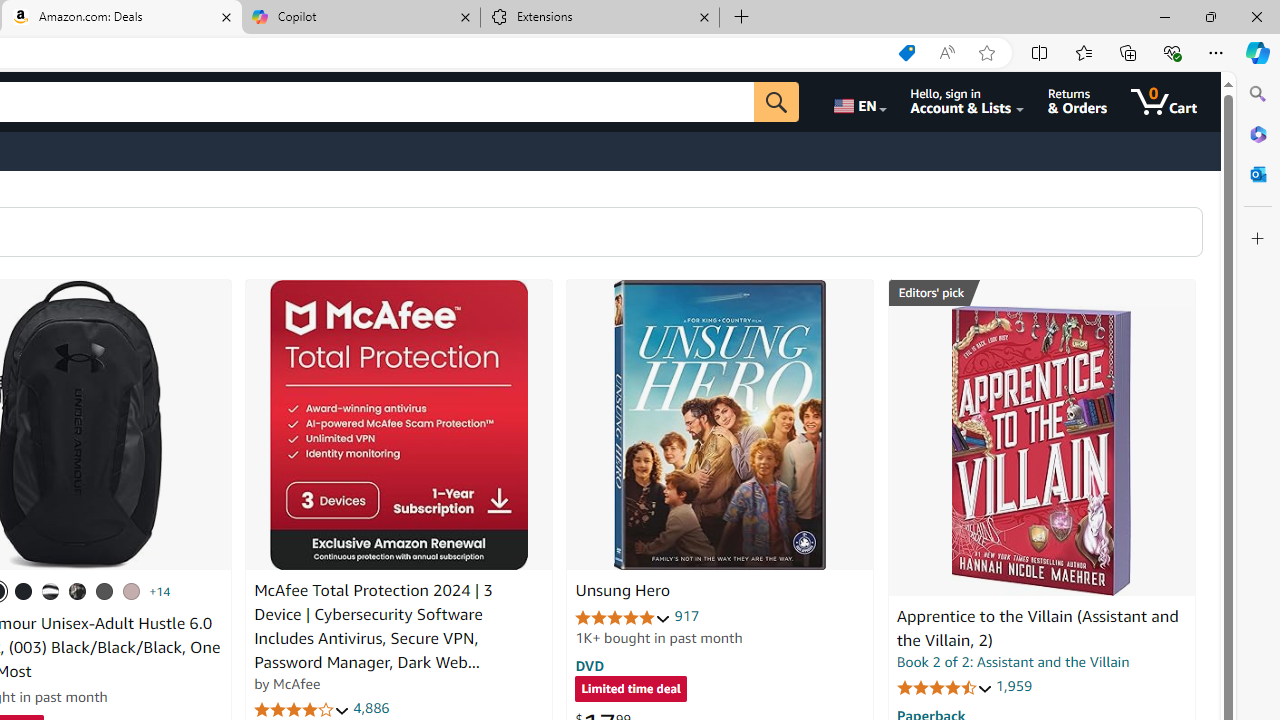  Describe the element at coordinates (600, 18) in the screenshot. I see `Extensions` at that location.